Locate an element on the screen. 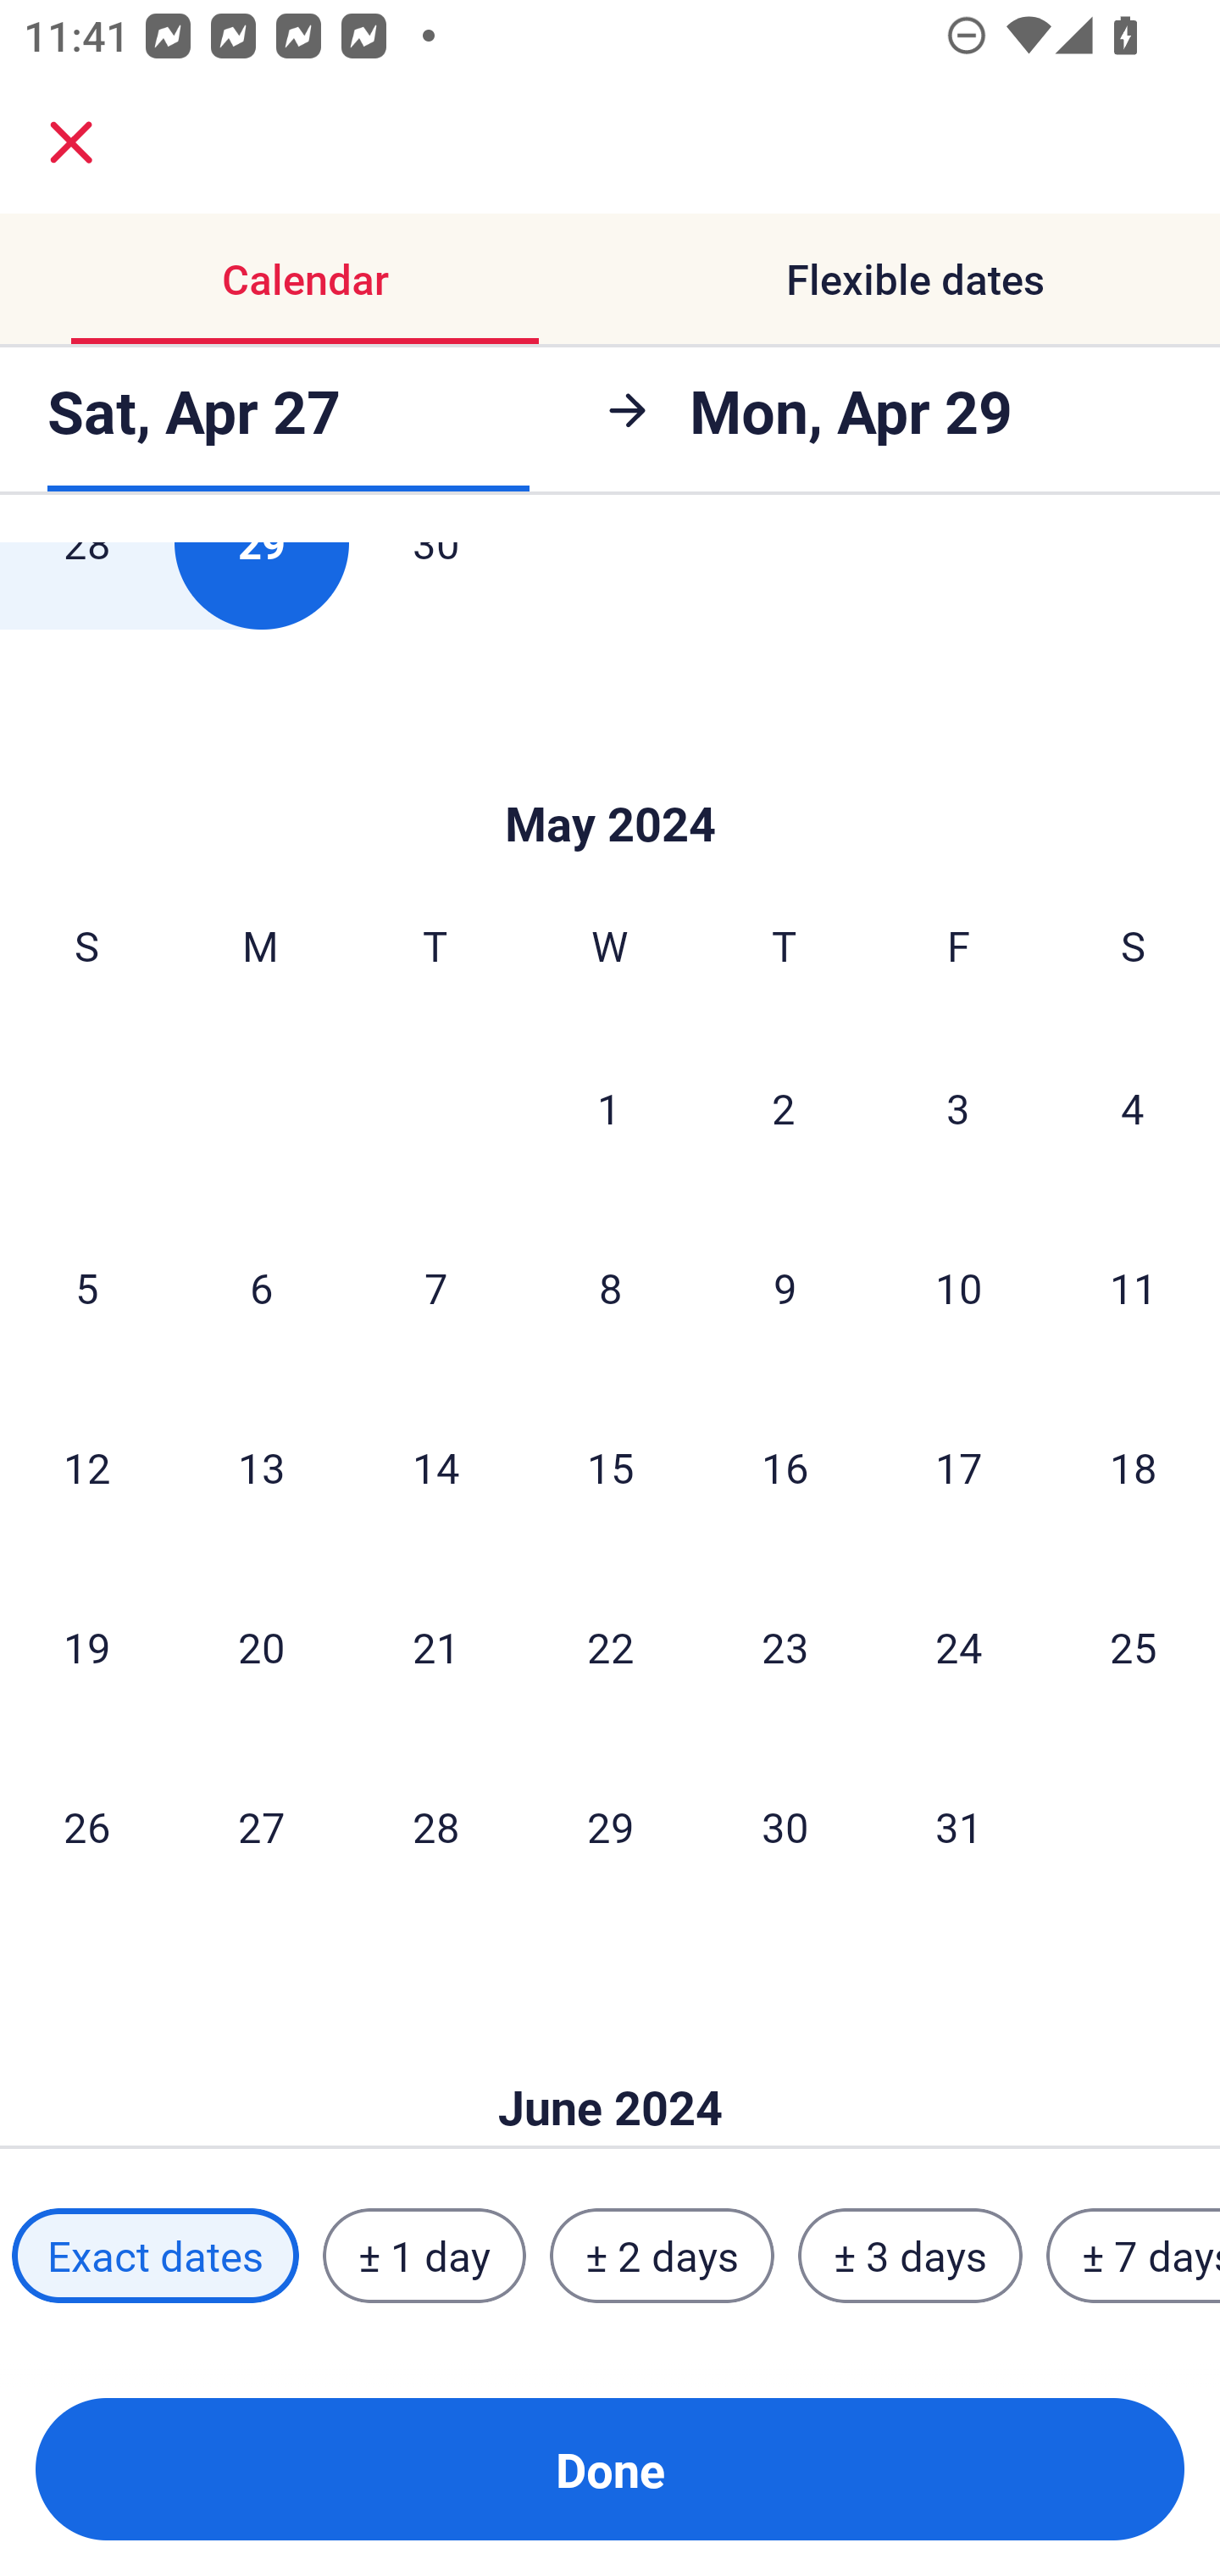 Image resolution: width=1220 pixels, height=2576 pixels. 12 Sunday, May 12, 2024 is located at coordinates (86, 1467).